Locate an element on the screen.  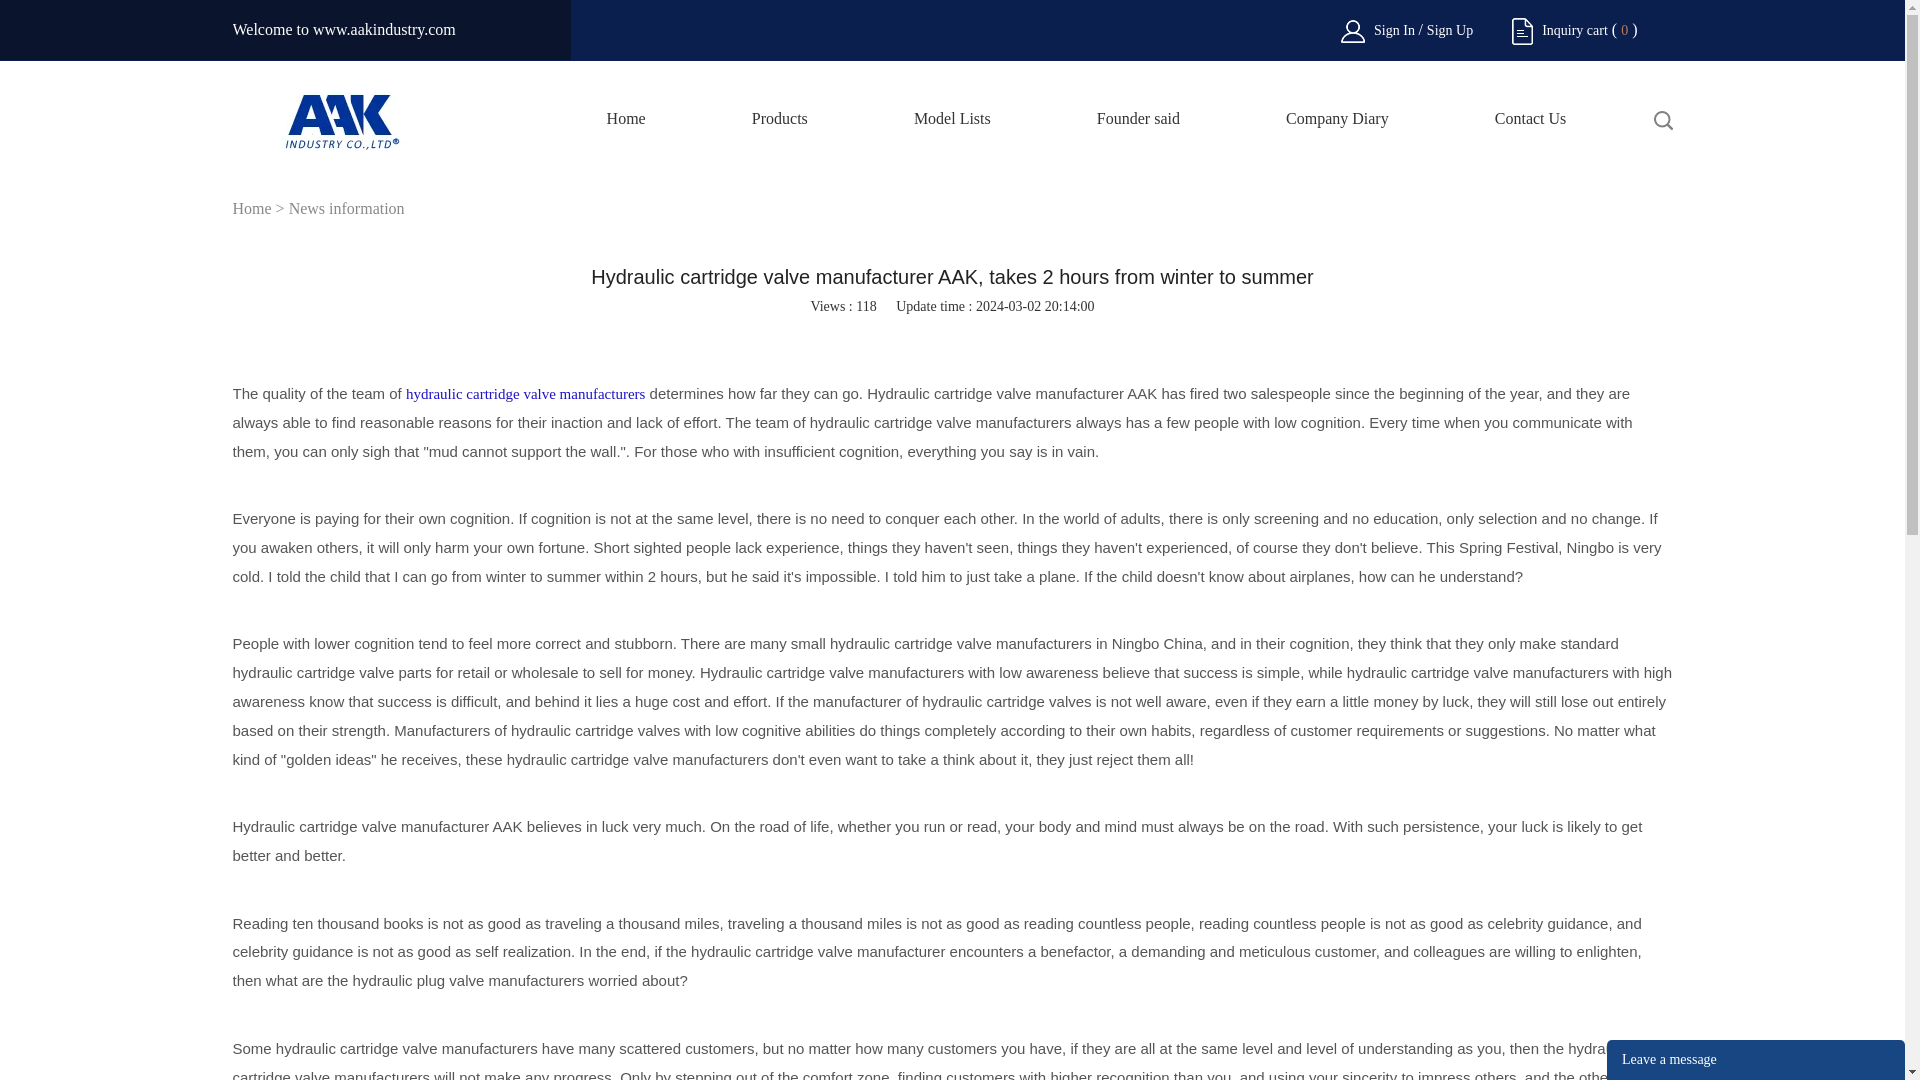
Founder said is located at coordinates (1138, 130).